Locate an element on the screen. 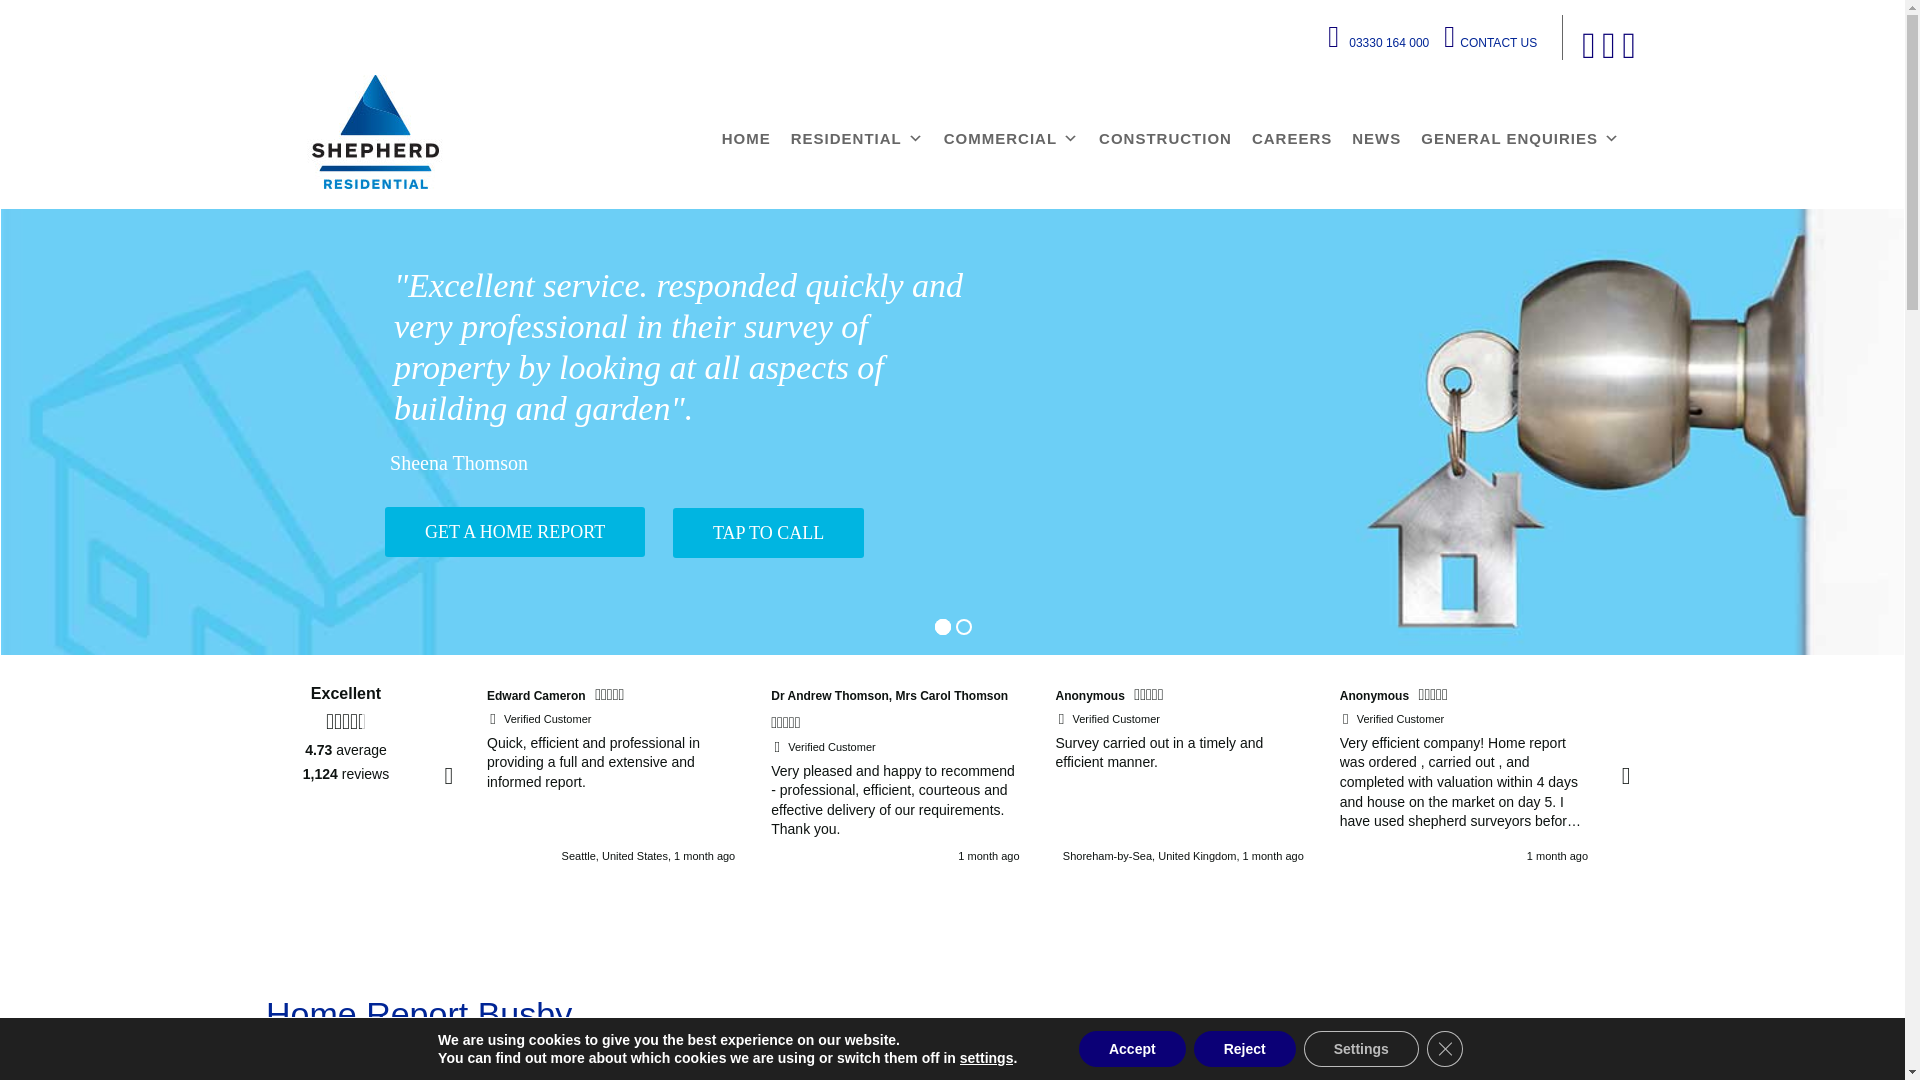  5 Stars is located at coordinates (1436, 697).